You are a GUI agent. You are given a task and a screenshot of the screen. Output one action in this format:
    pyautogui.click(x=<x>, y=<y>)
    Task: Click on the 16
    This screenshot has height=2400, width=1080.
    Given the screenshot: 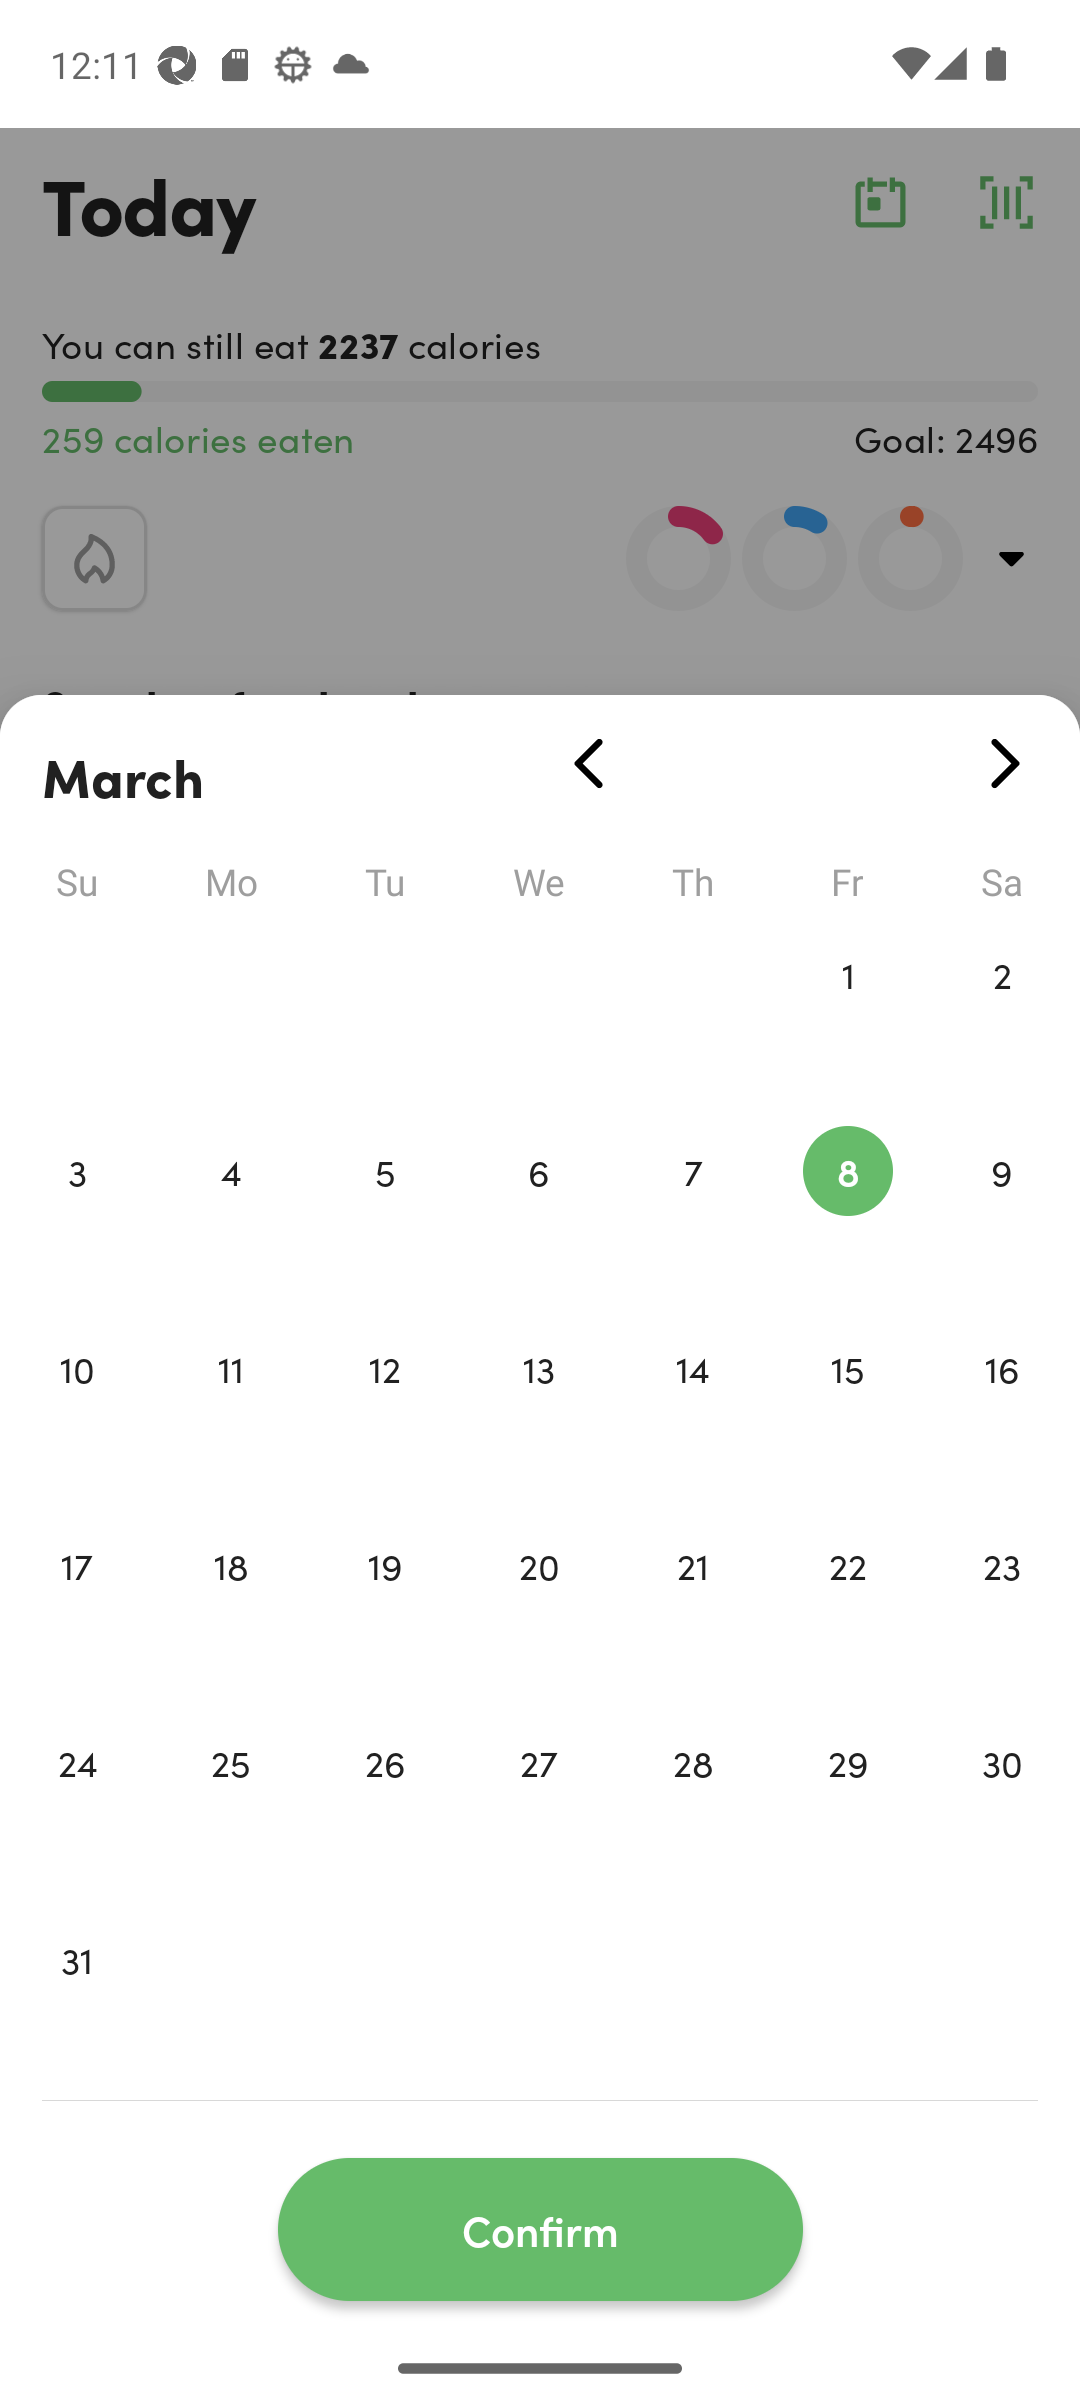 What is the action you would take?
    pyautogui.click(x=1002, y=1410)
    